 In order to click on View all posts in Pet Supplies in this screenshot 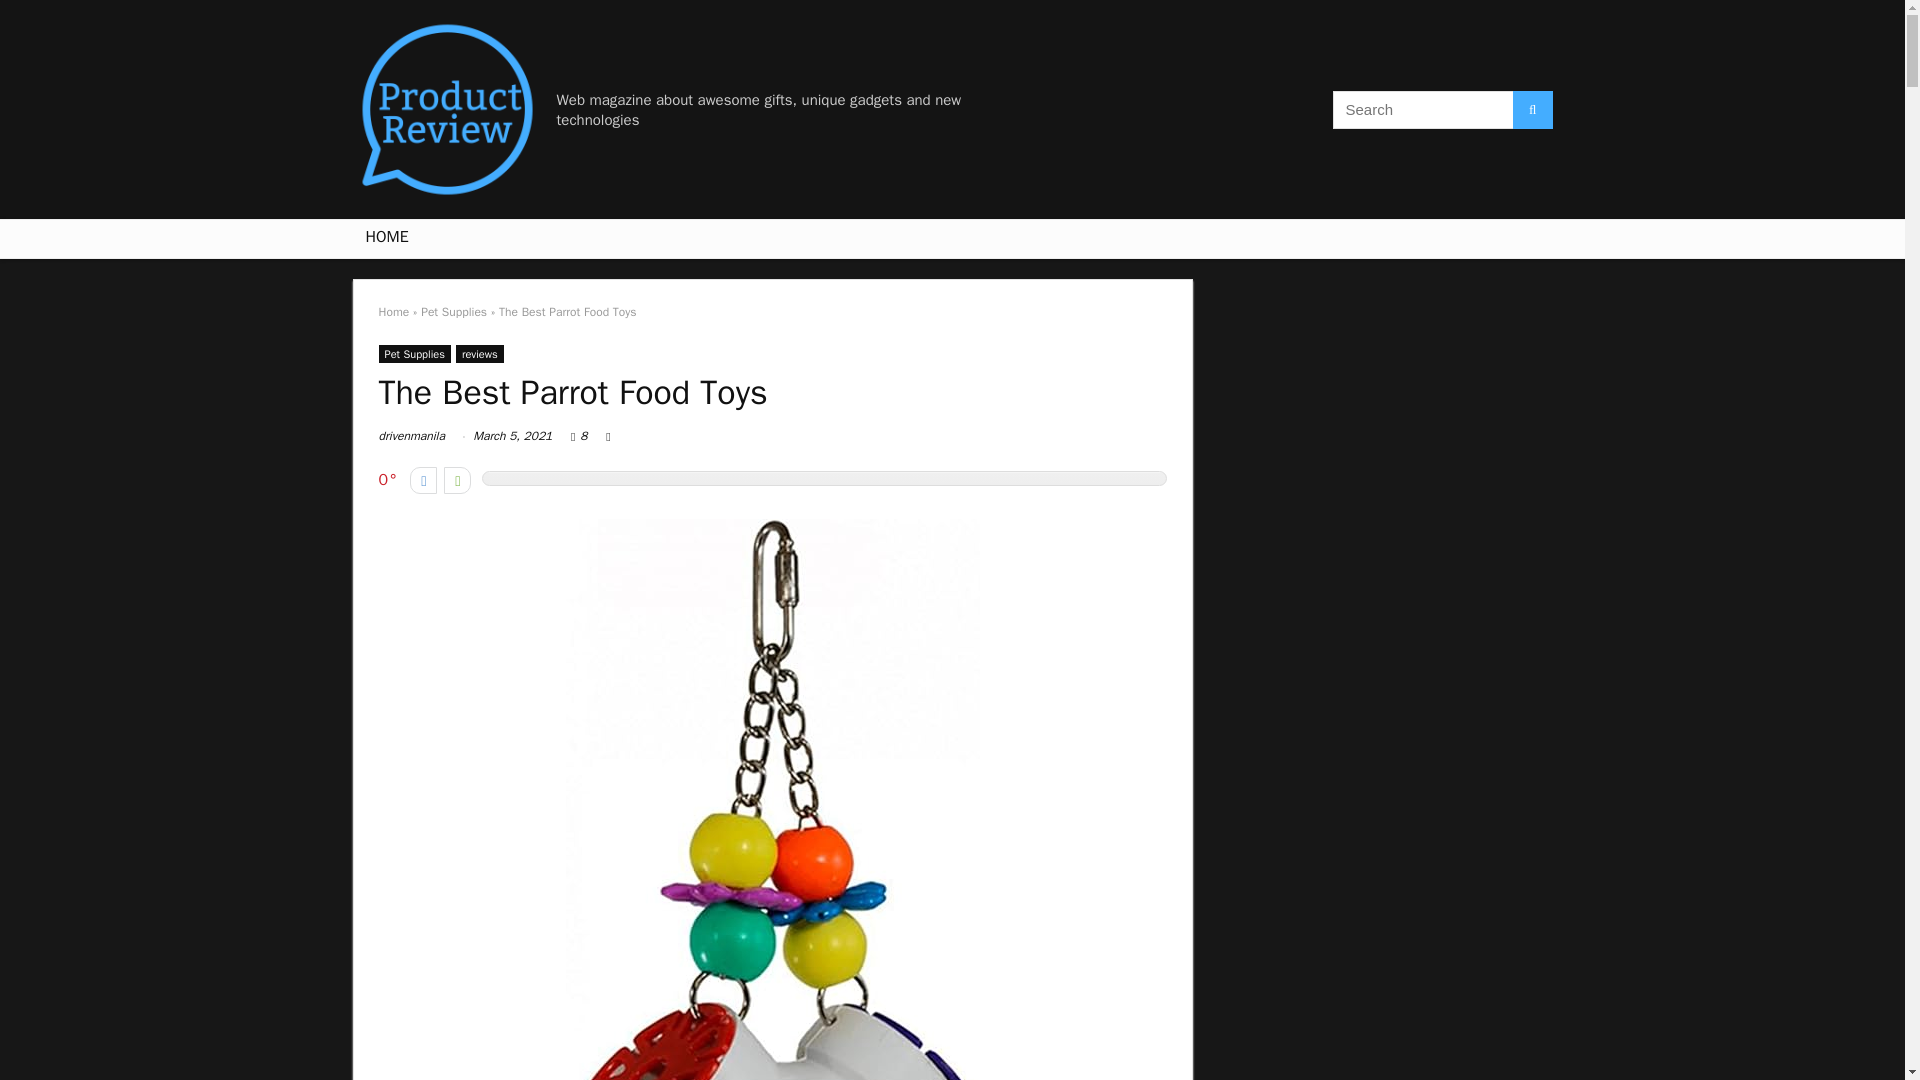, I will do `click(414, 353)`.